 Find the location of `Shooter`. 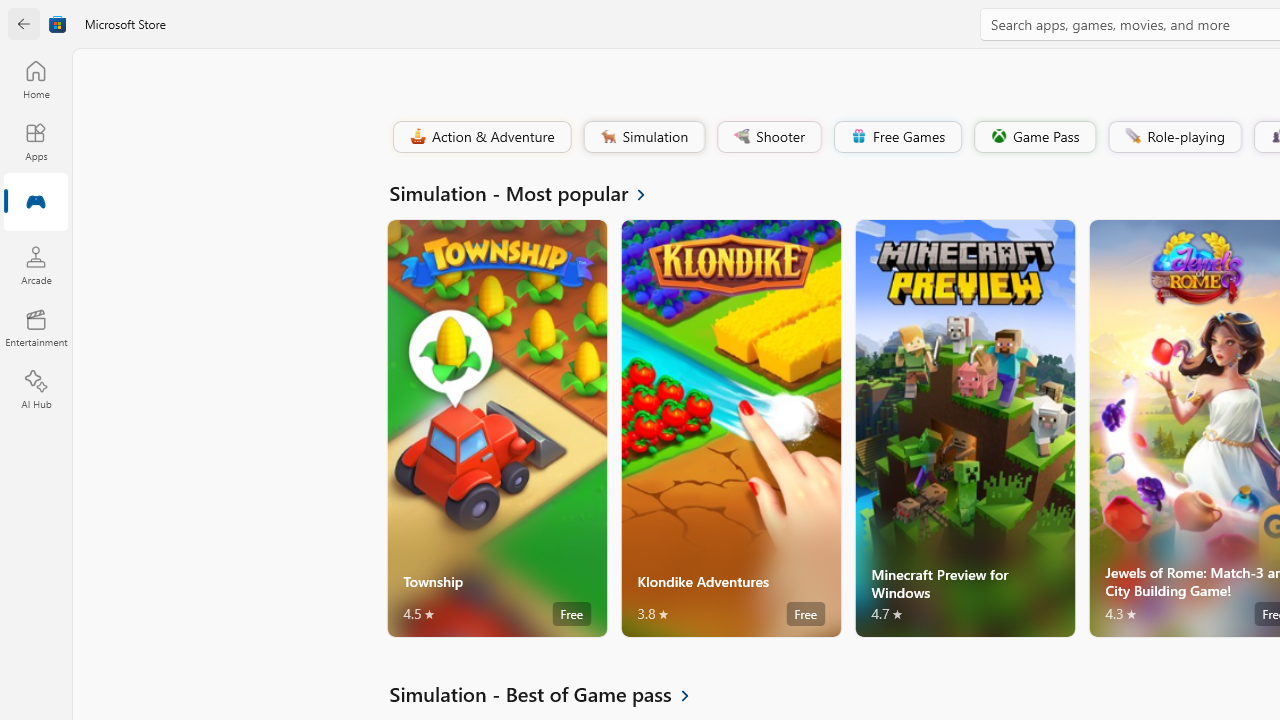

Shooter is located at coordinates (768, 136).